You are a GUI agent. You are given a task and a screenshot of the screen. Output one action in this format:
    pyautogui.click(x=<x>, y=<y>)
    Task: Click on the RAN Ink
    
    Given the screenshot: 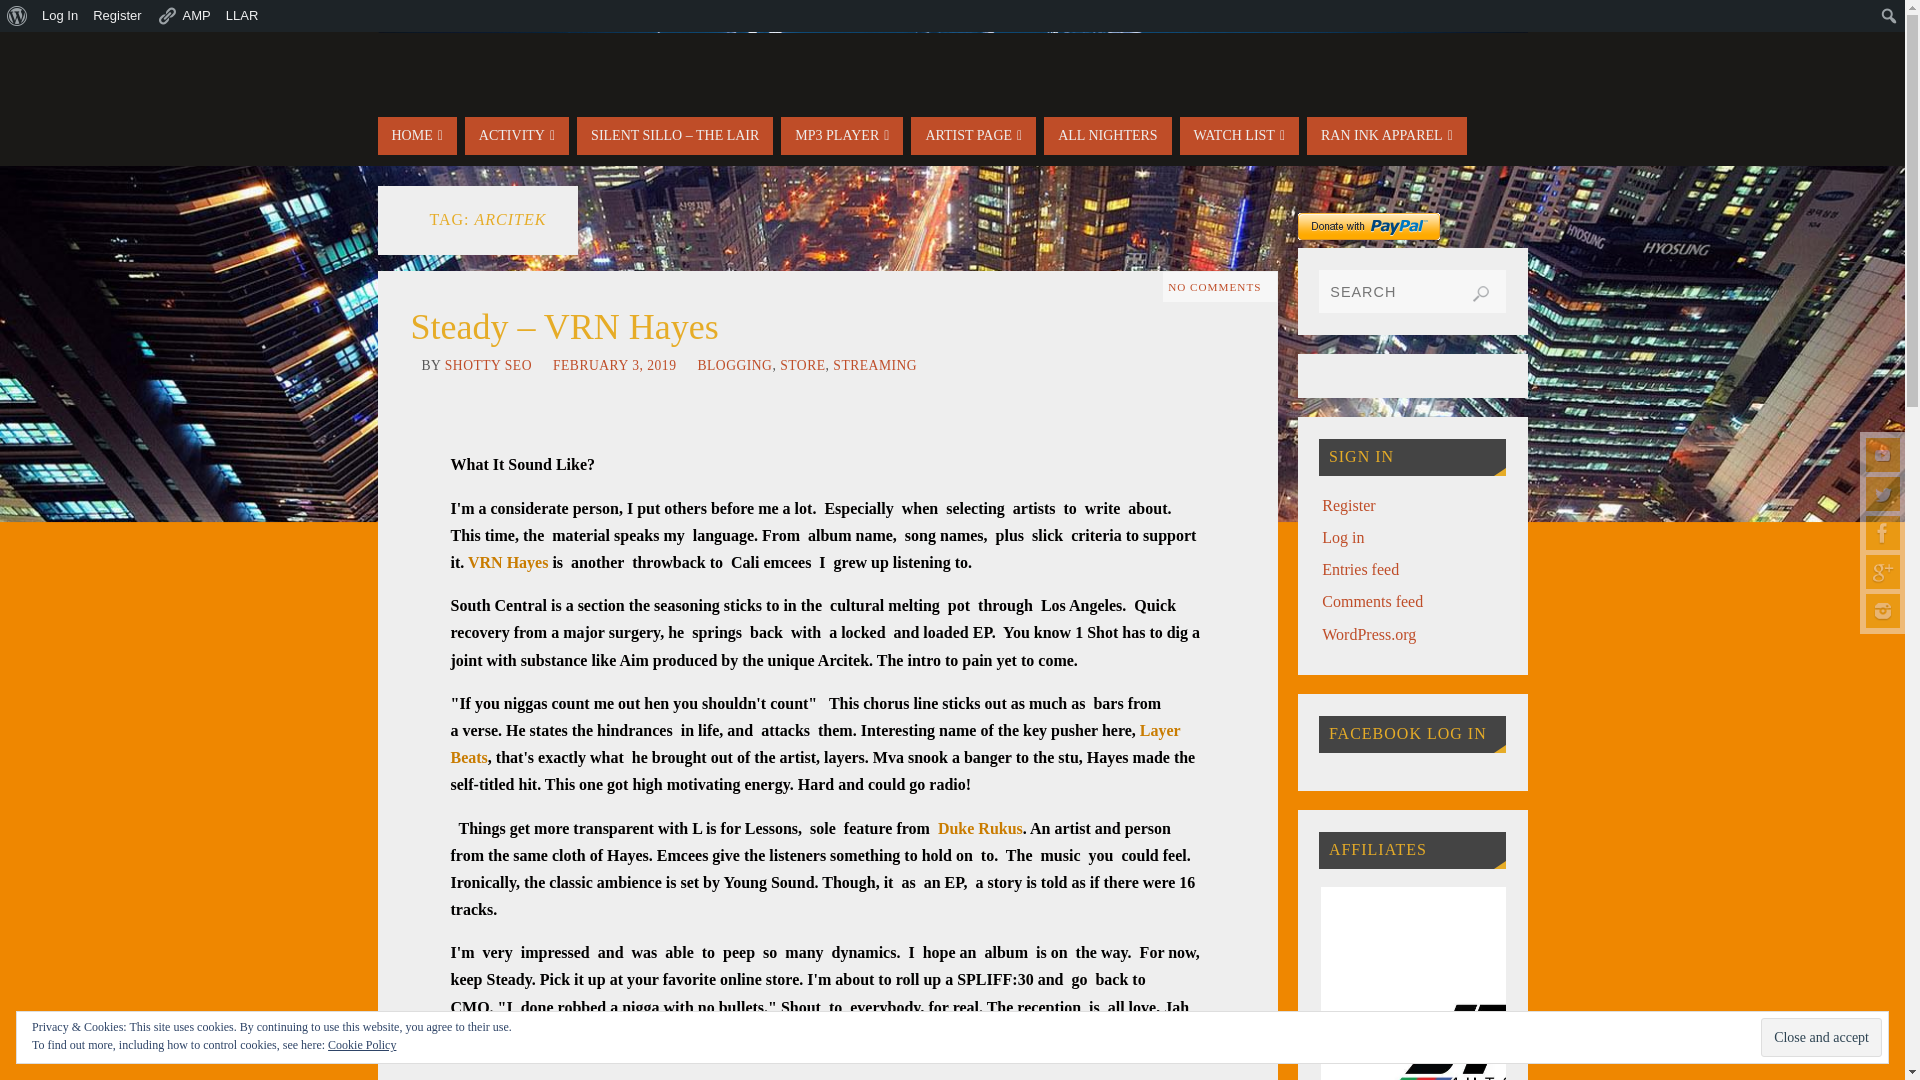 What is the action you would take?
    pyautogui.click(x=1883, y=610)
    